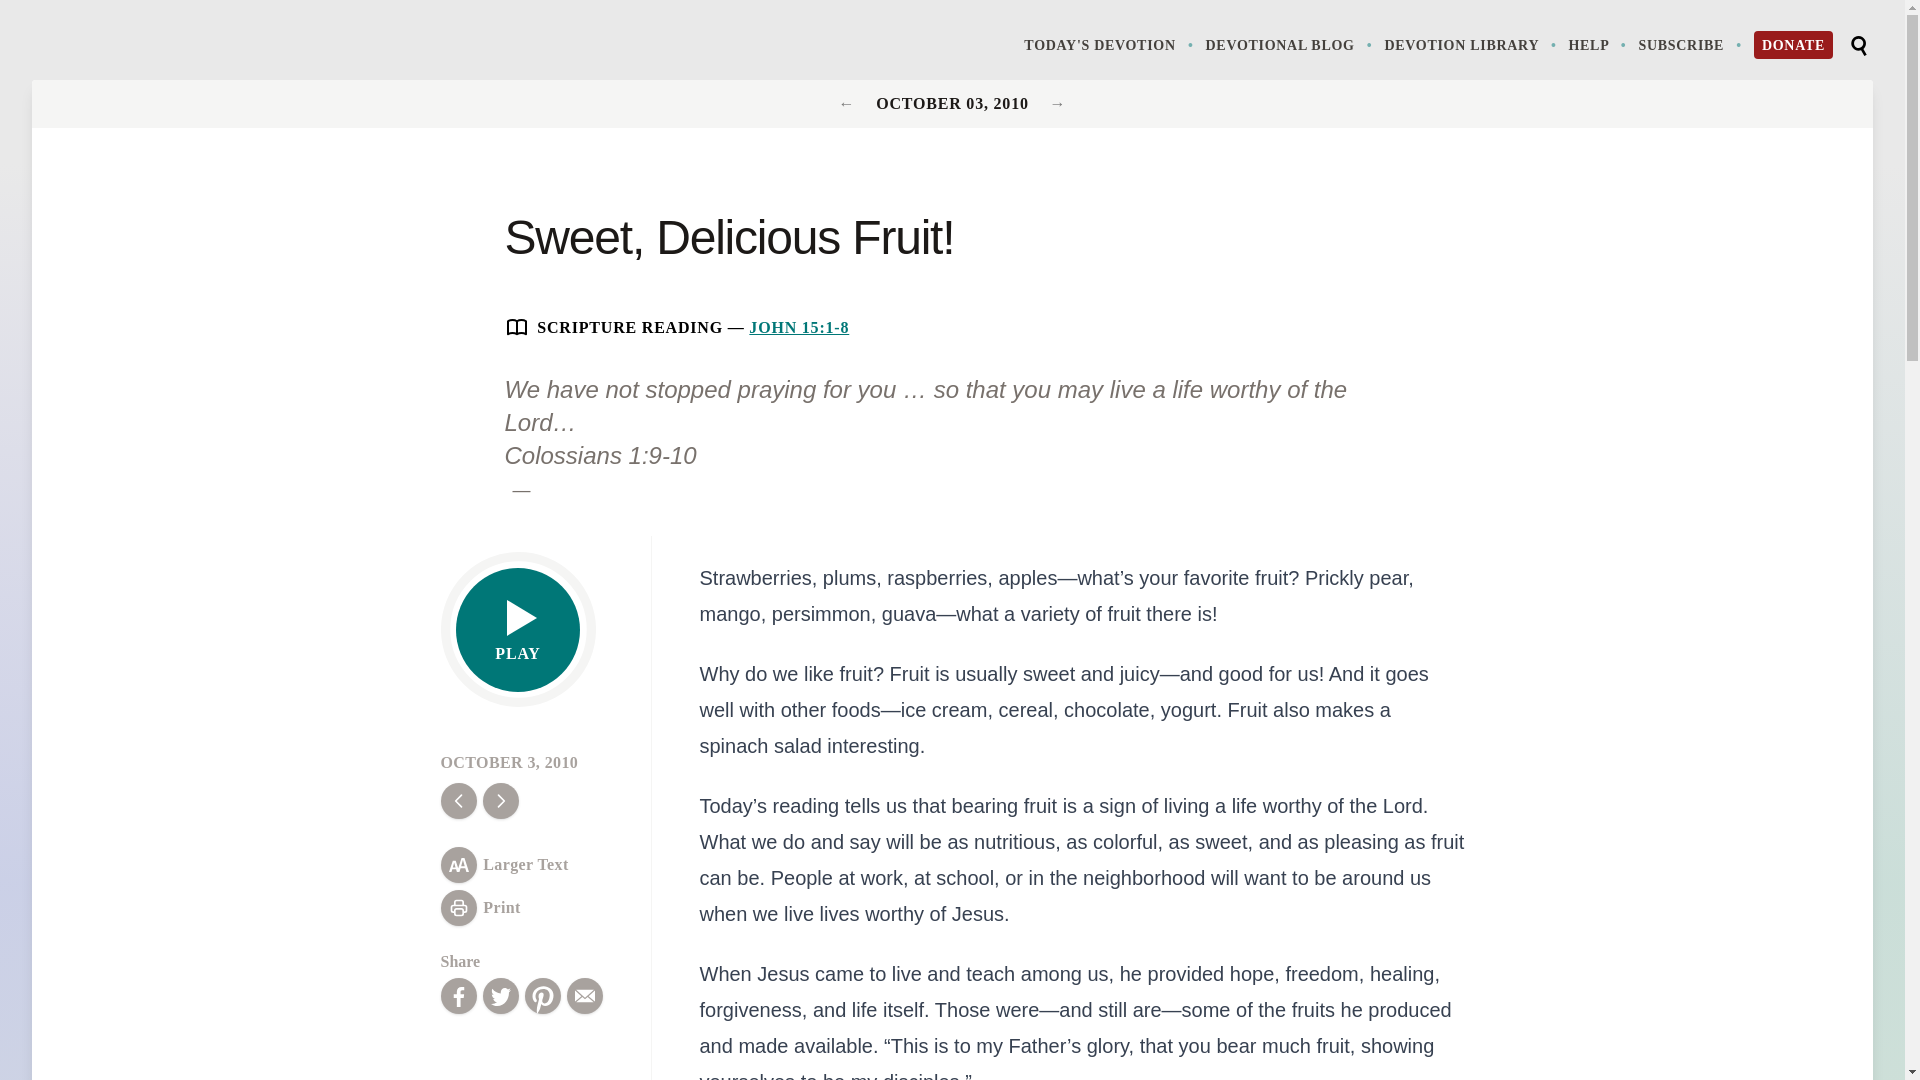  I want to click on Share by Email, so click(584, 996).